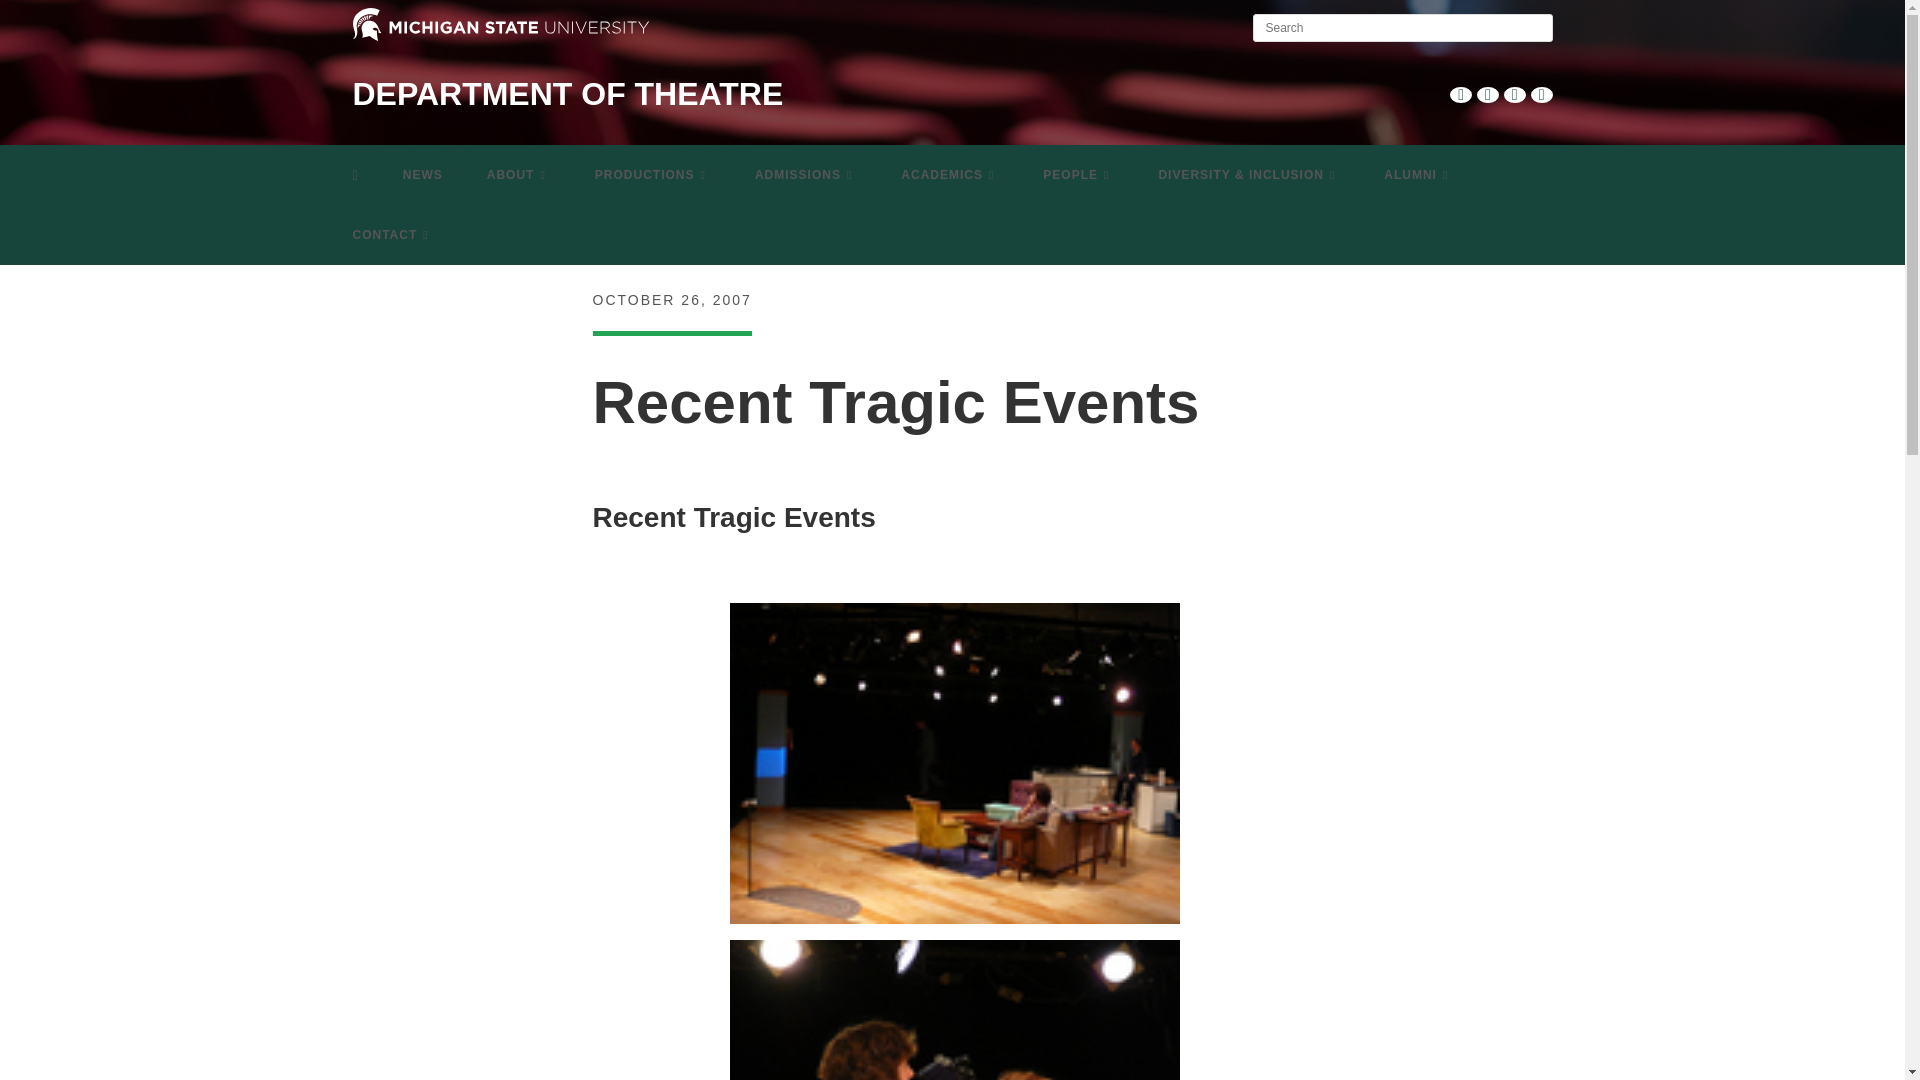  Describe the element at coordinates (1078, 174) in the screenshot. I see `PEOPLE` at that location.